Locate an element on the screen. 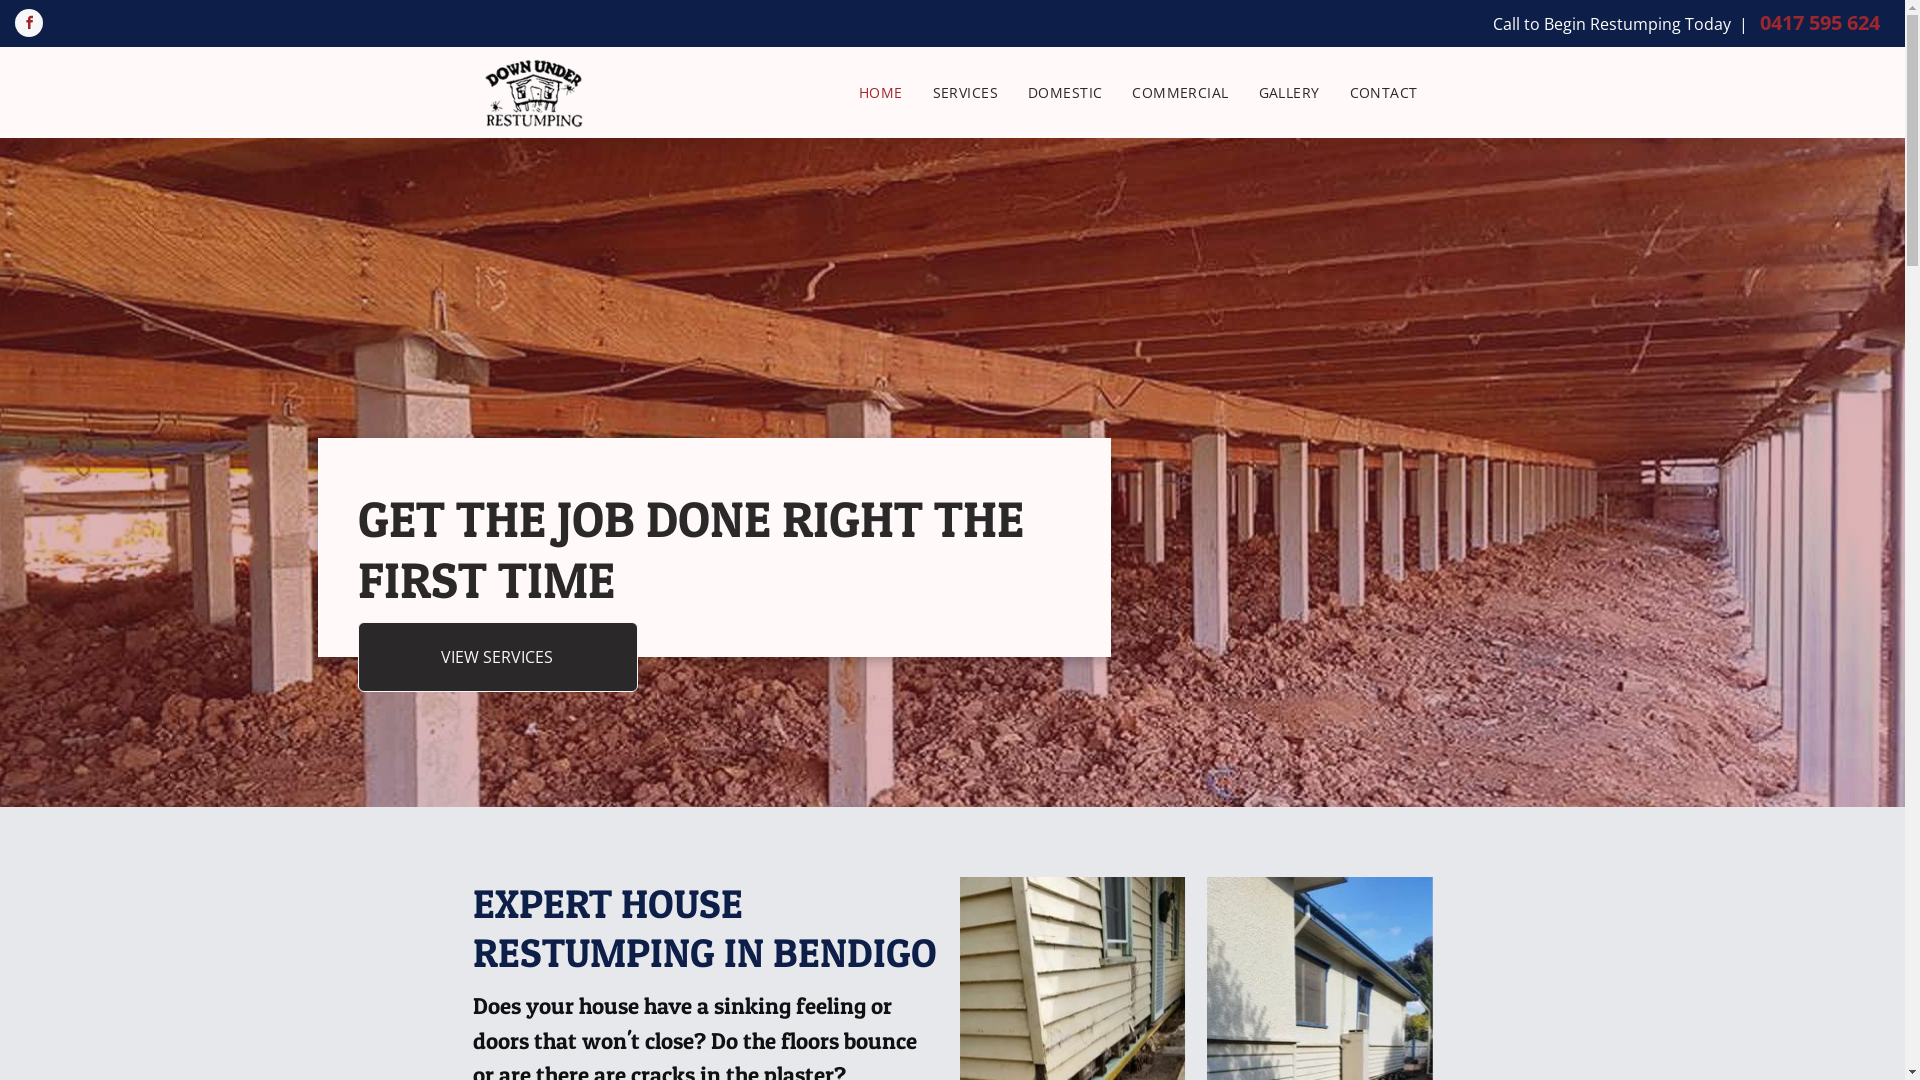 Image resolution: width=1920 pixels, height=1080 pixels. DOMESTIC is located at coordinates (1065, 92).